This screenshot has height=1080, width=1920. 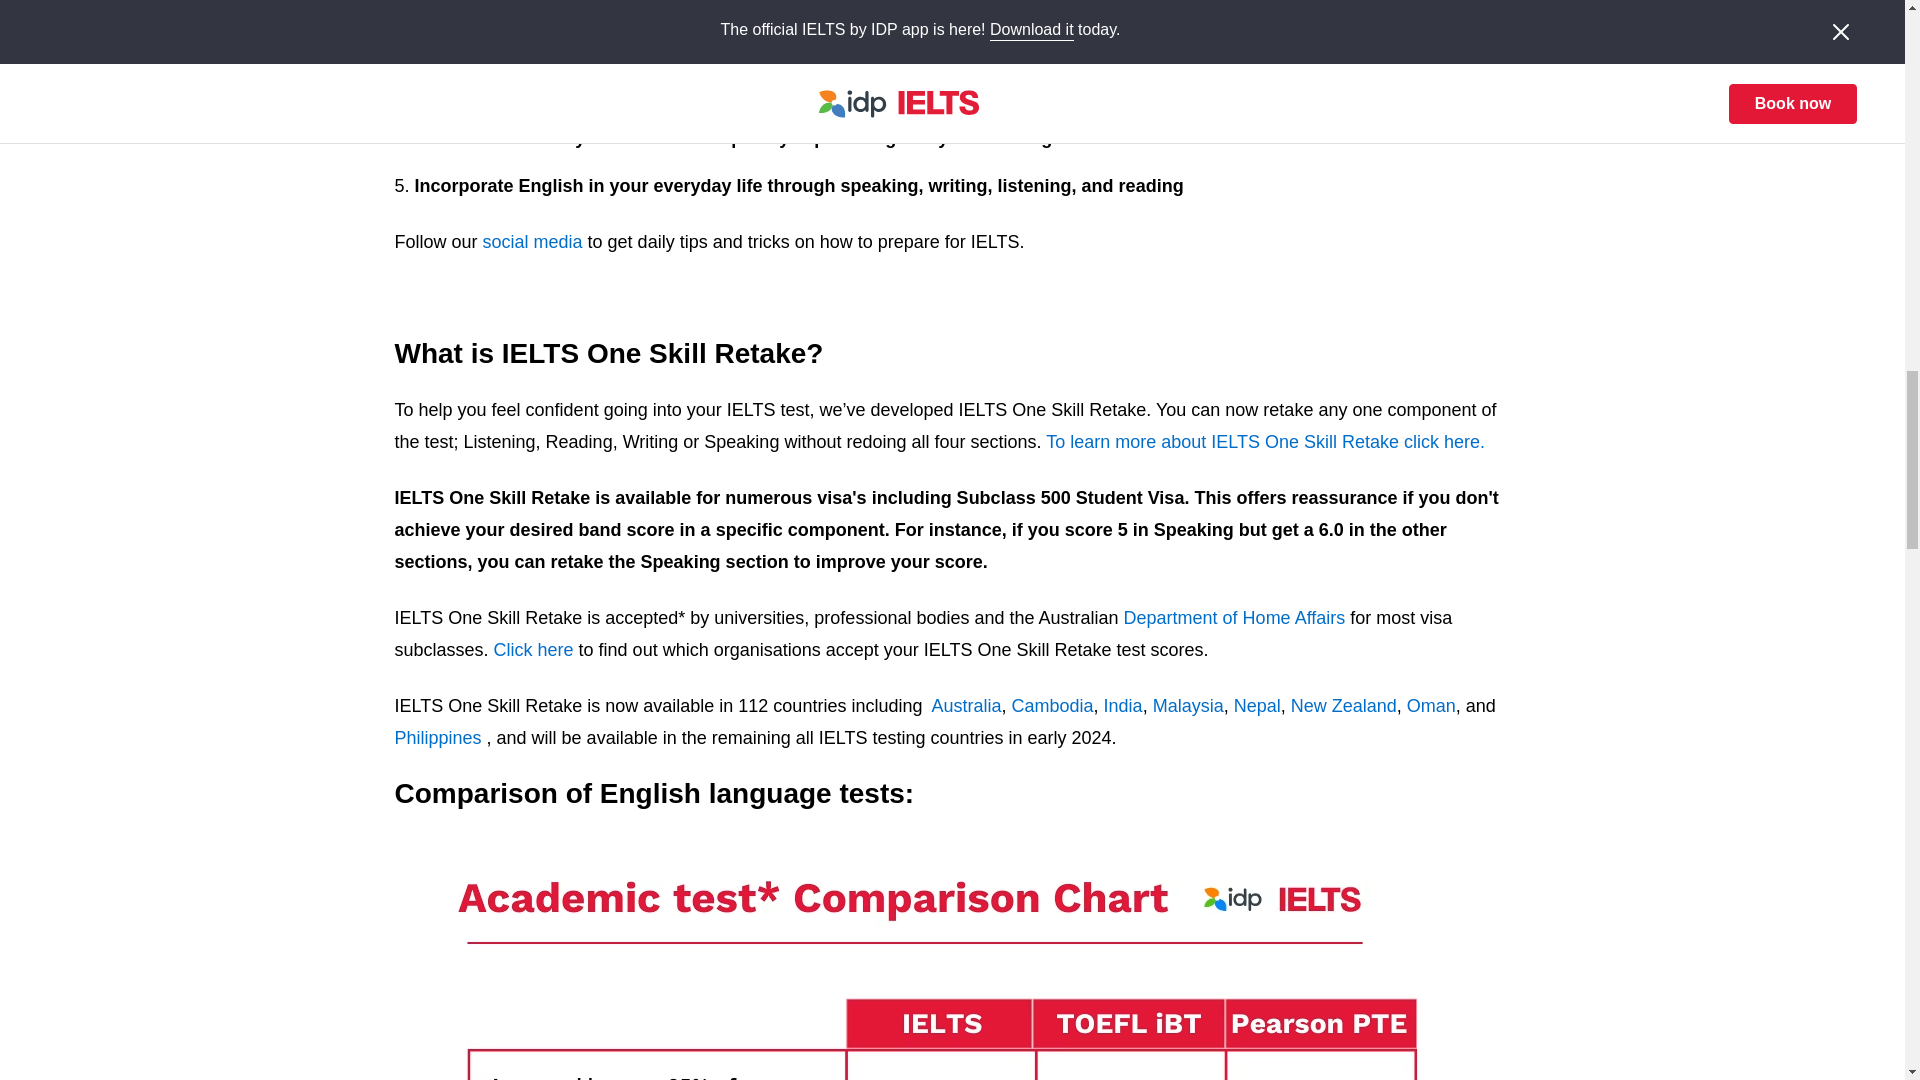 I want to click on Nepal, so click(x=1257, y=706).